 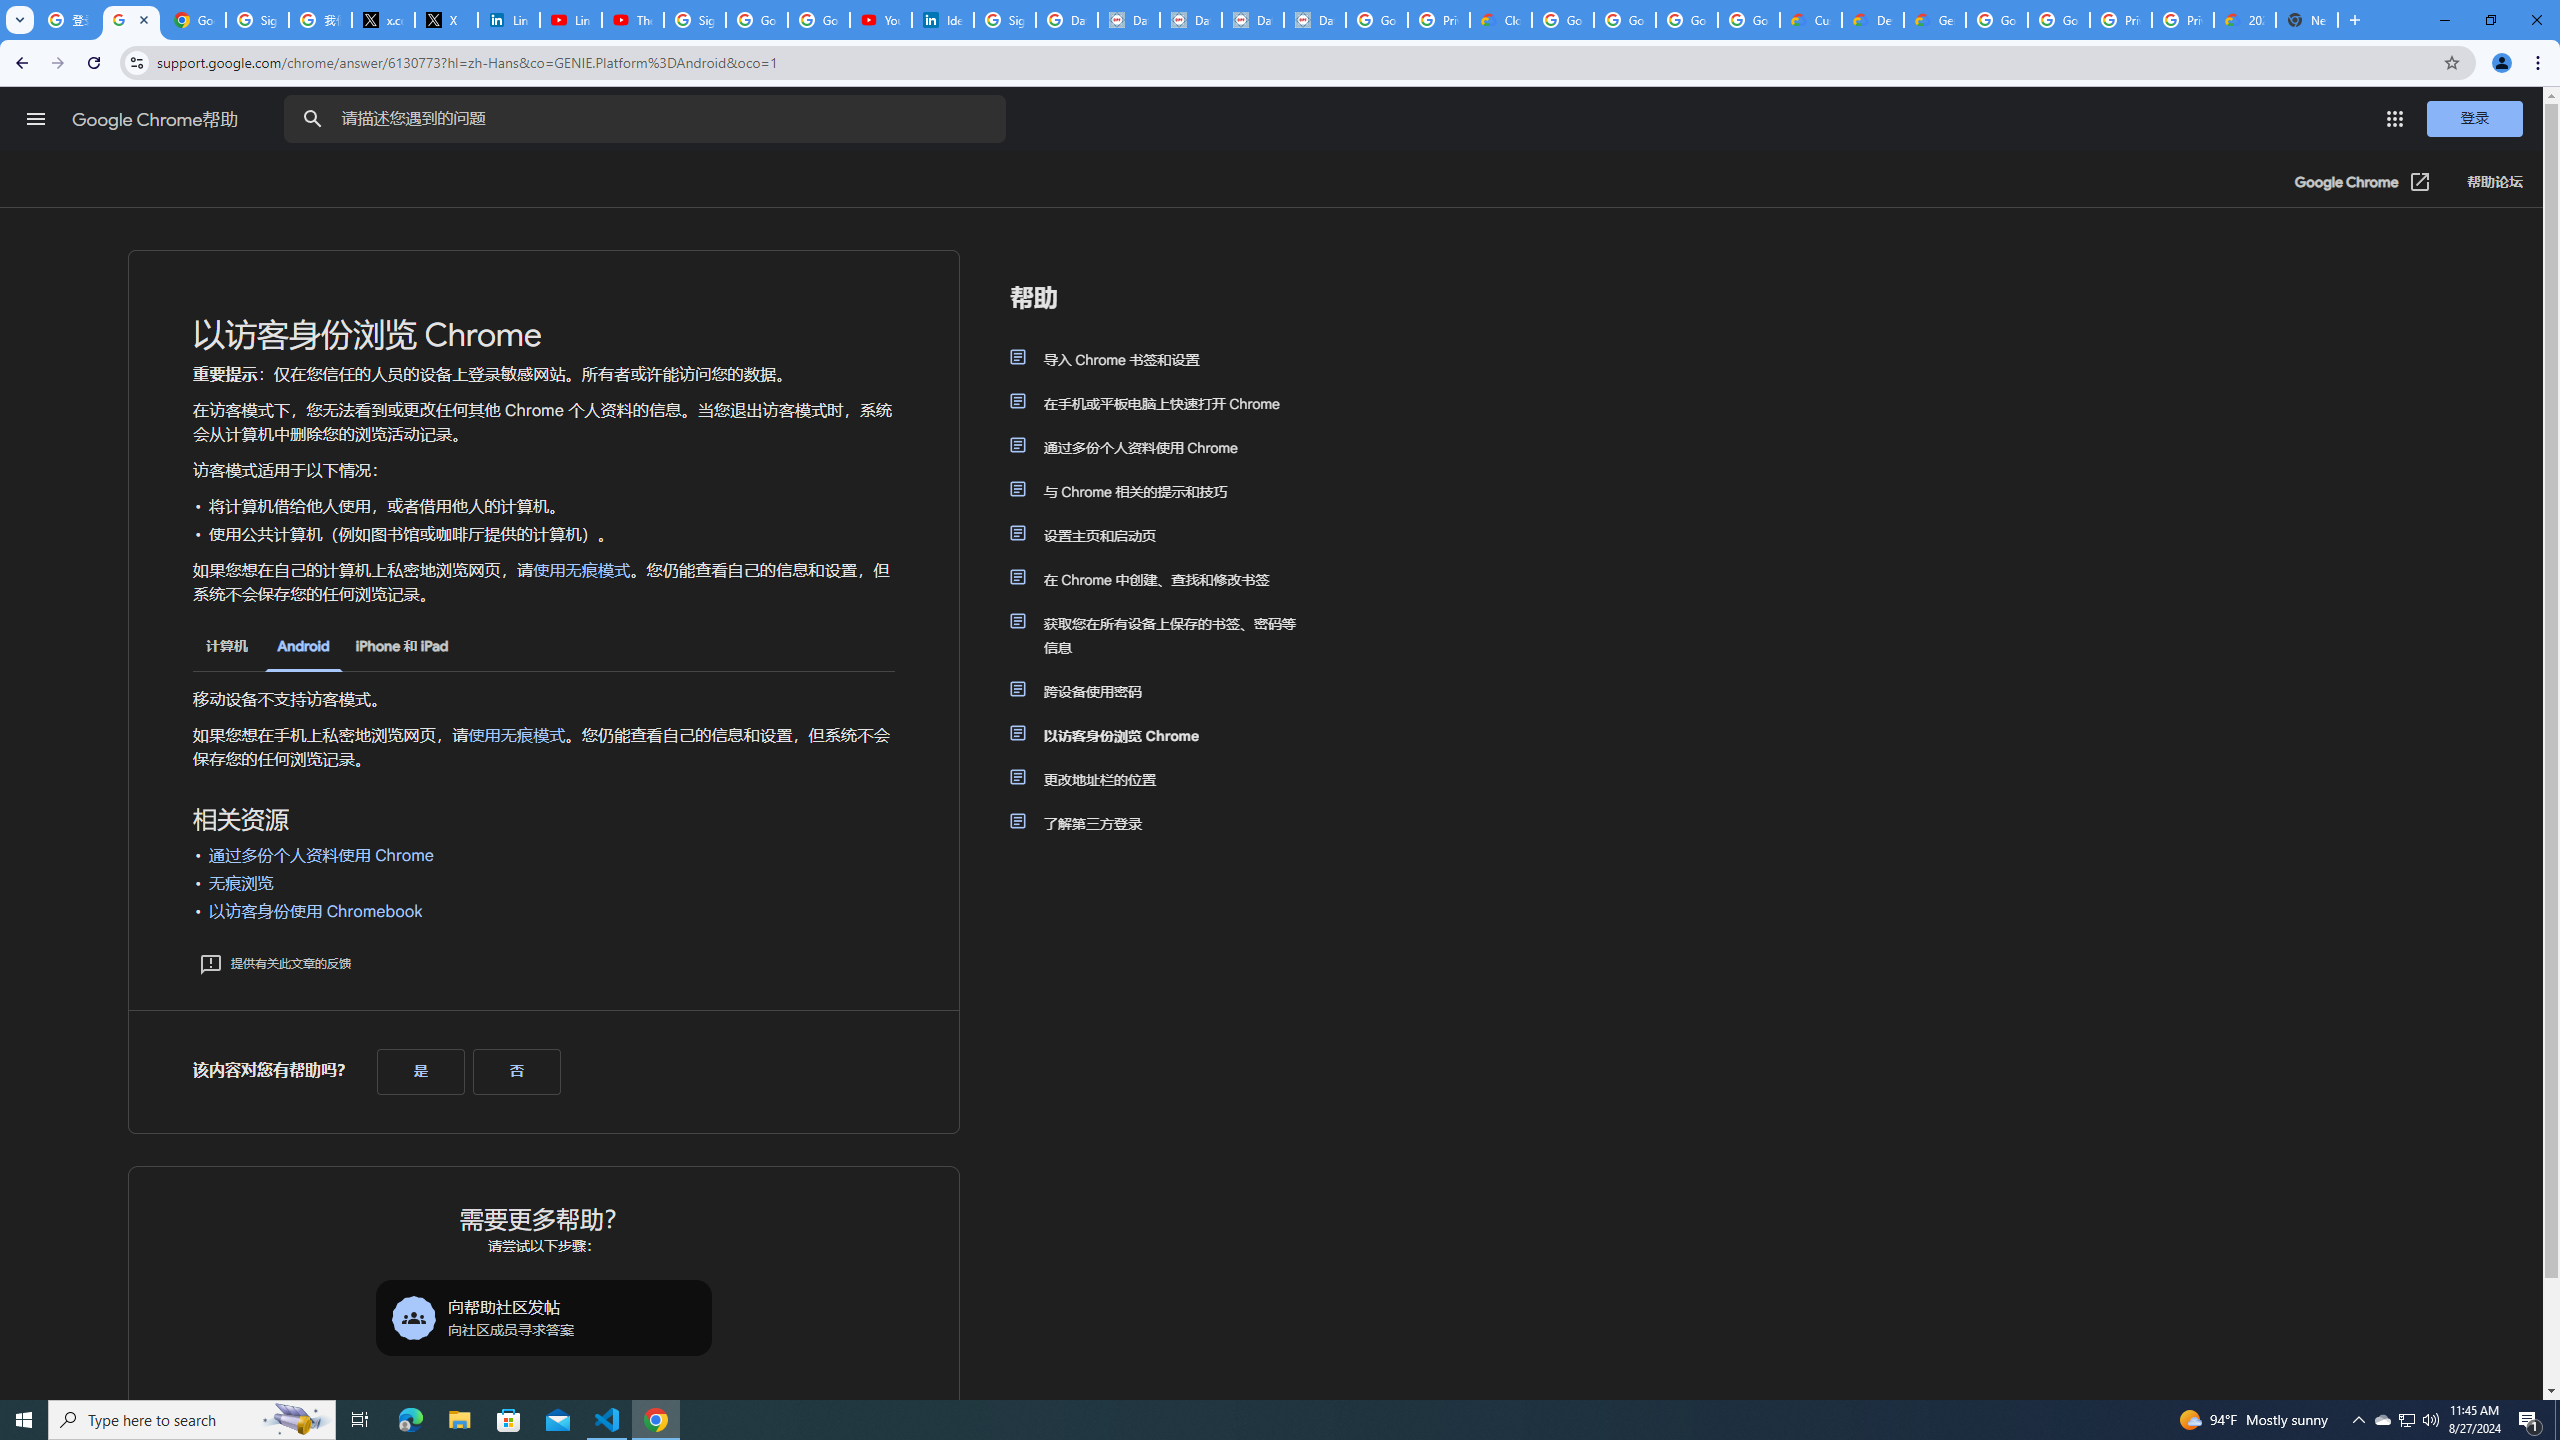 I want to click on Google Workspace - Specific Terms, so click(x=1750, y=20).